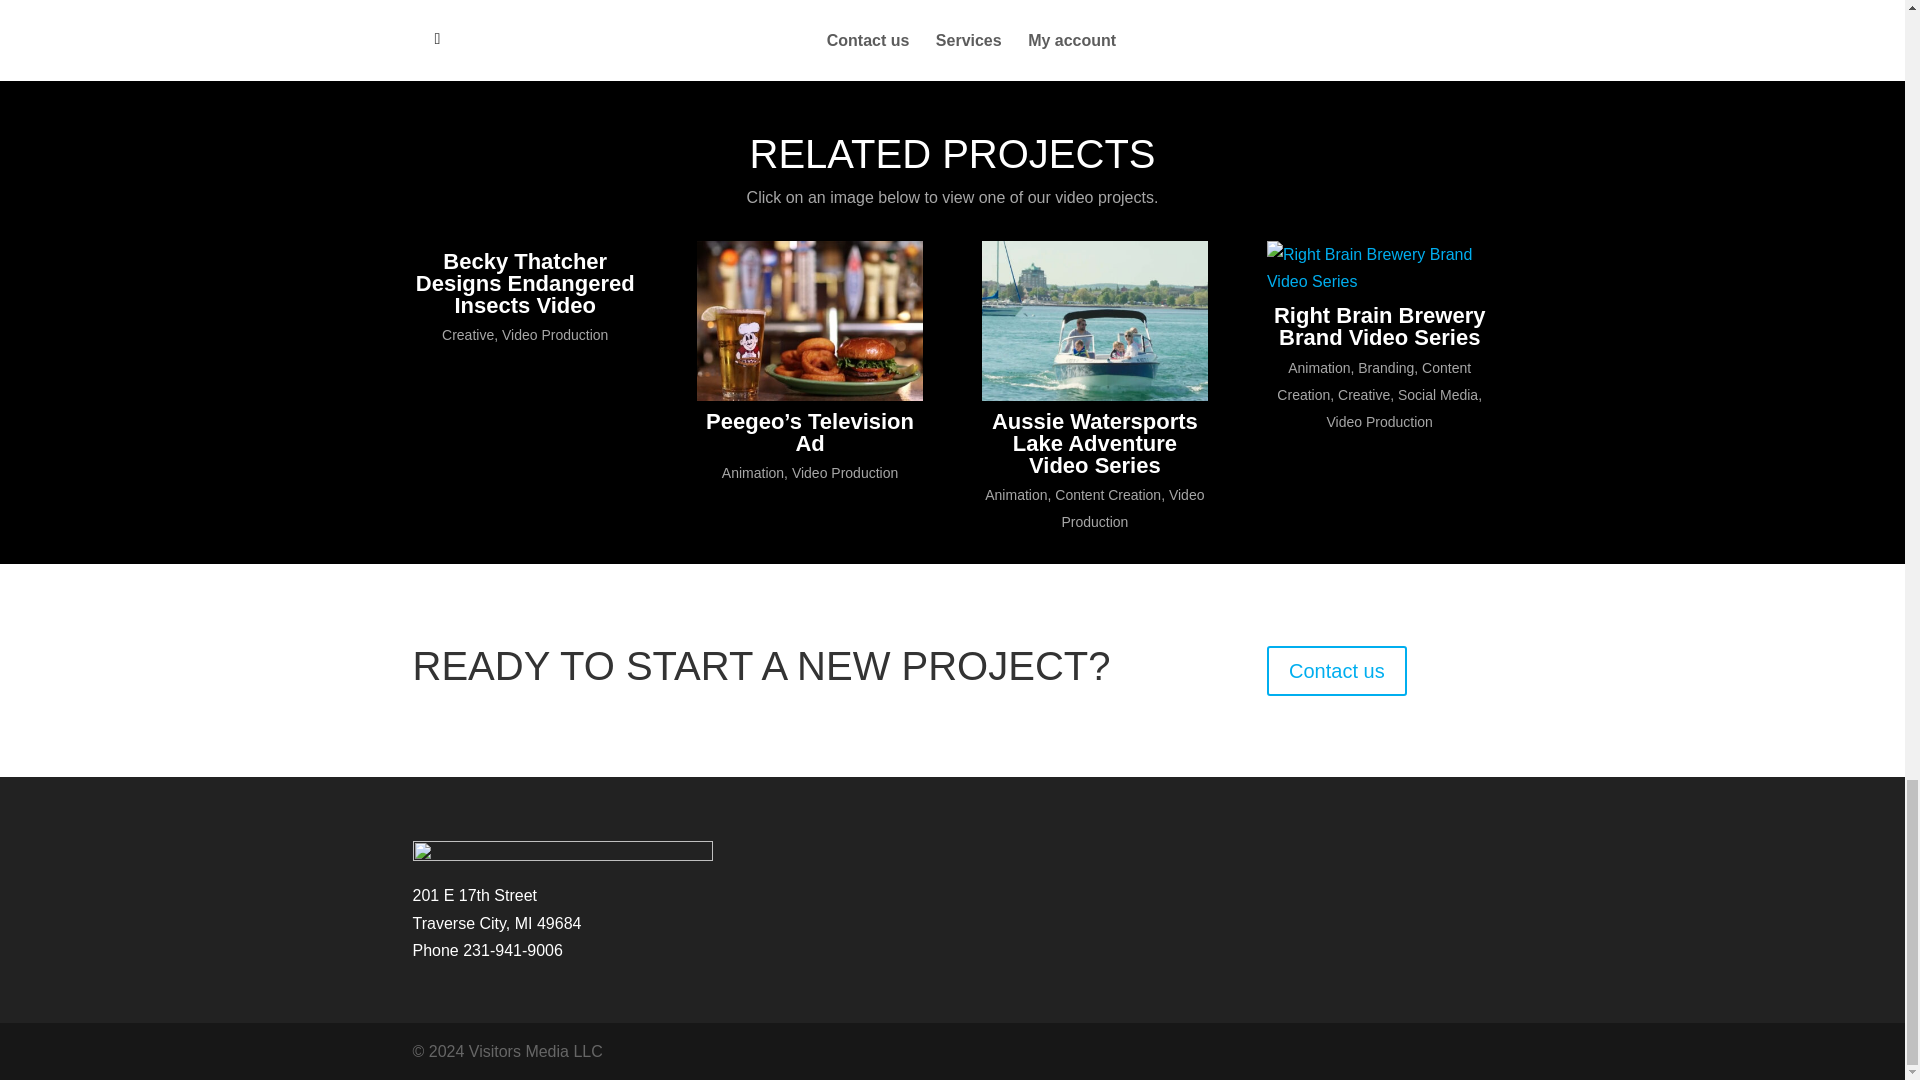 Image resolution: width=1920 pixels, height=1080 pixels. What do you see at coordinates (1373, 380) in the screenshot?
I see `Content Creation` at bounding box center [1373, 380].